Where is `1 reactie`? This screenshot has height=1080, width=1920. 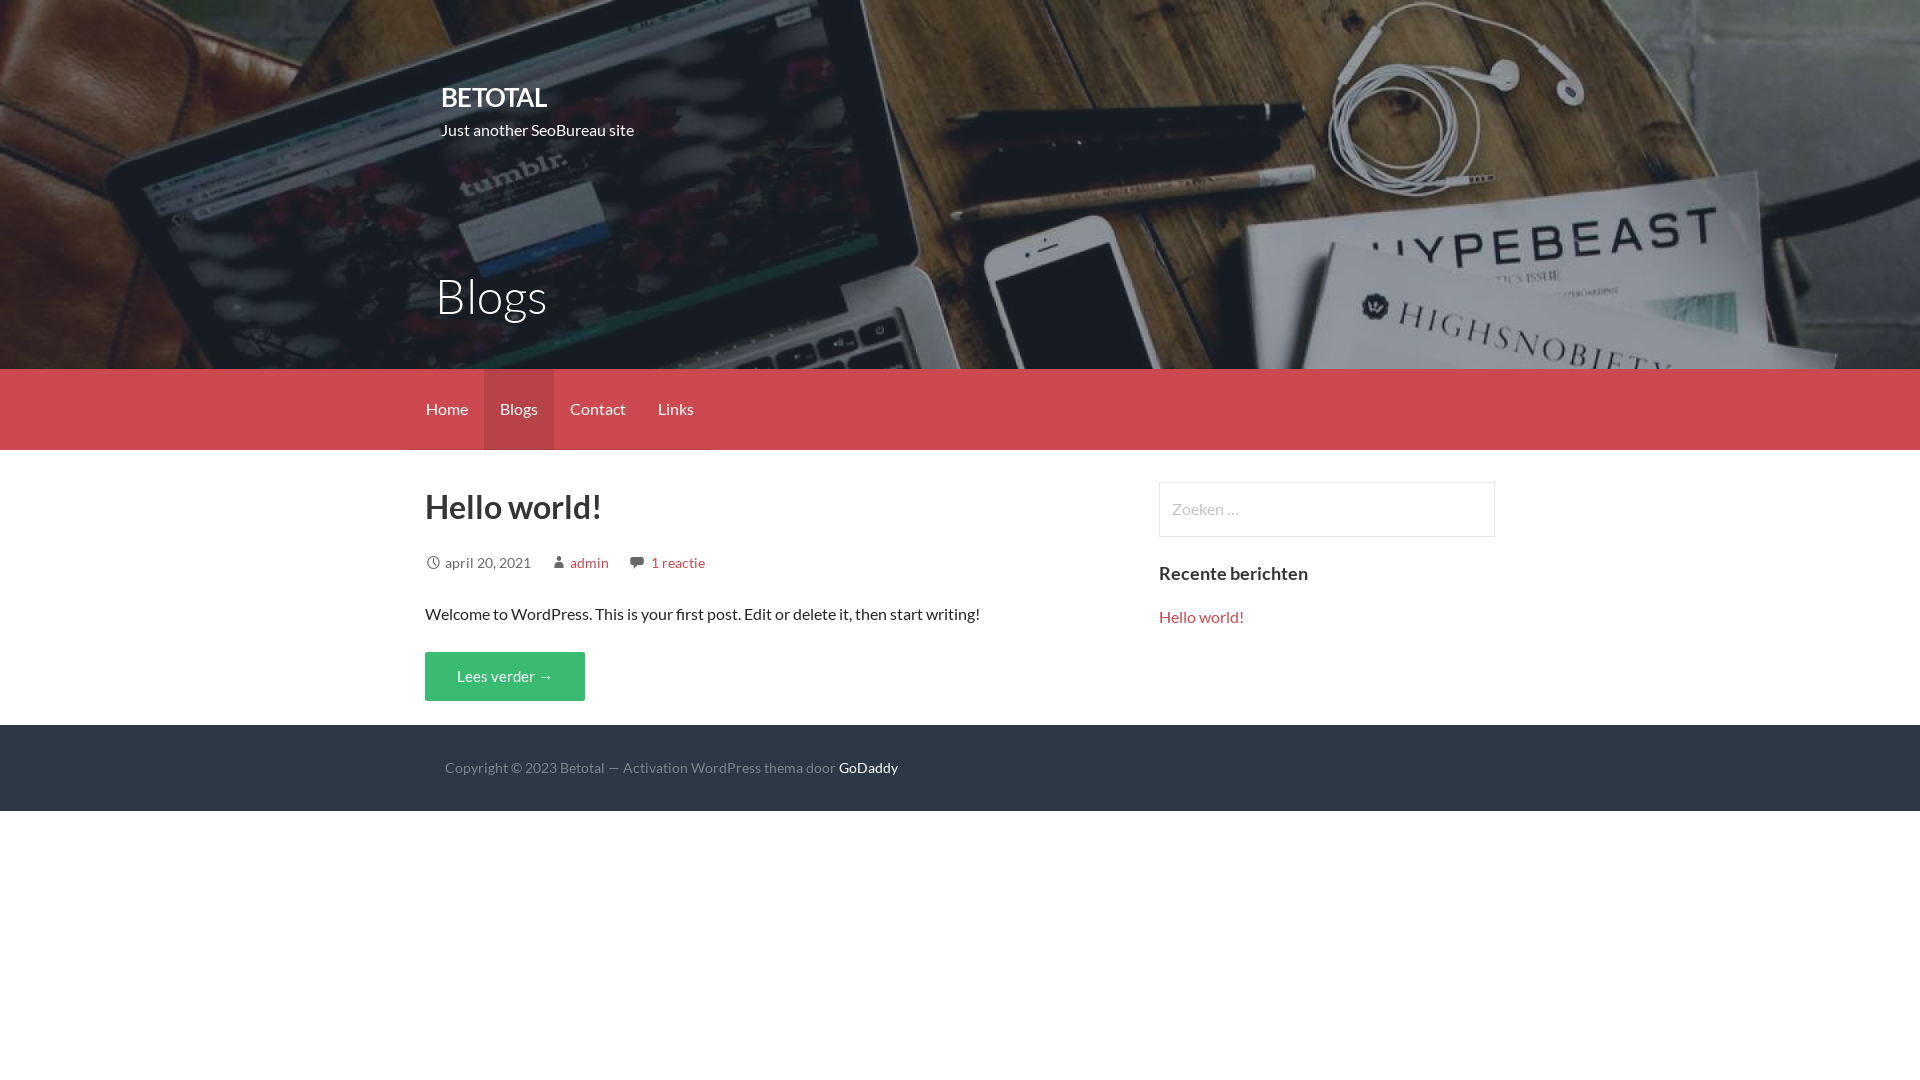 1 reactie is located at coordinates (678, 562).